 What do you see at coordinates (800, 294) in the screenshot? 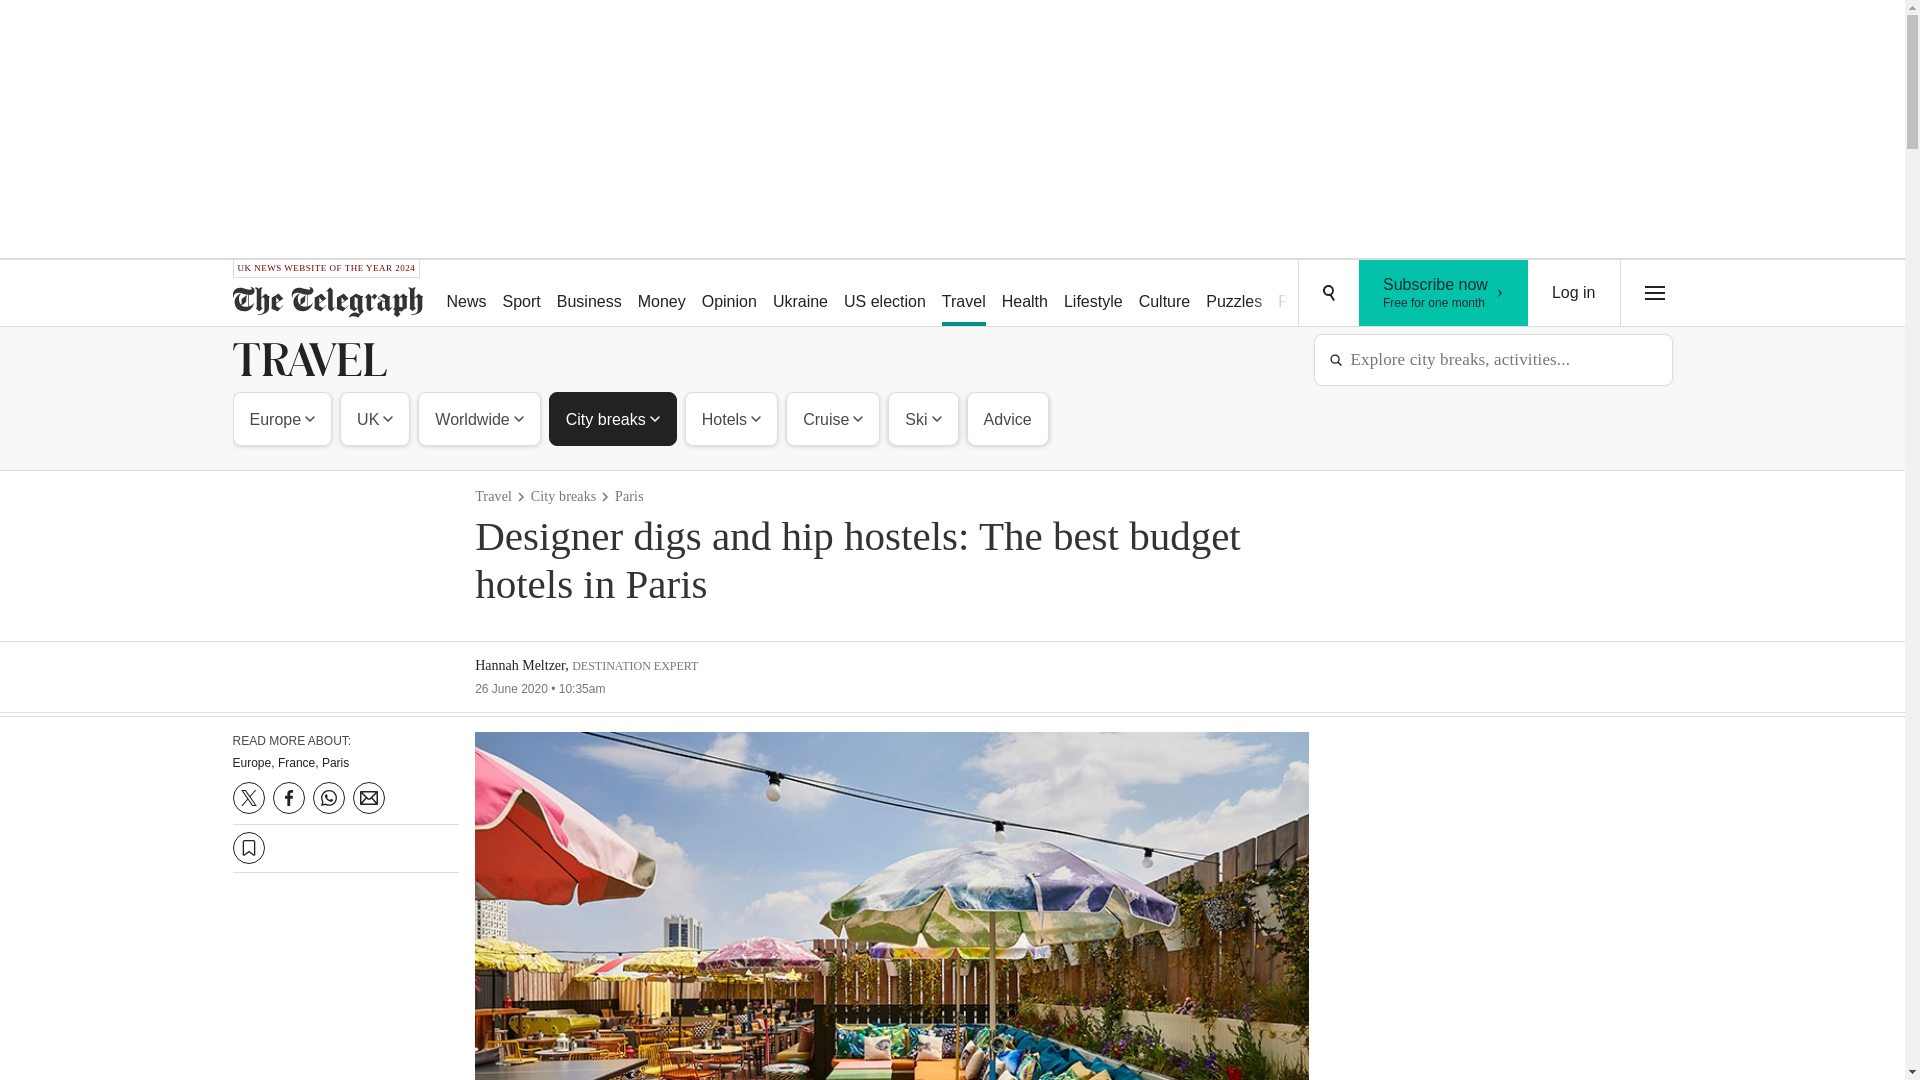
I see `Ukraine` at bounding box center [800, 294].